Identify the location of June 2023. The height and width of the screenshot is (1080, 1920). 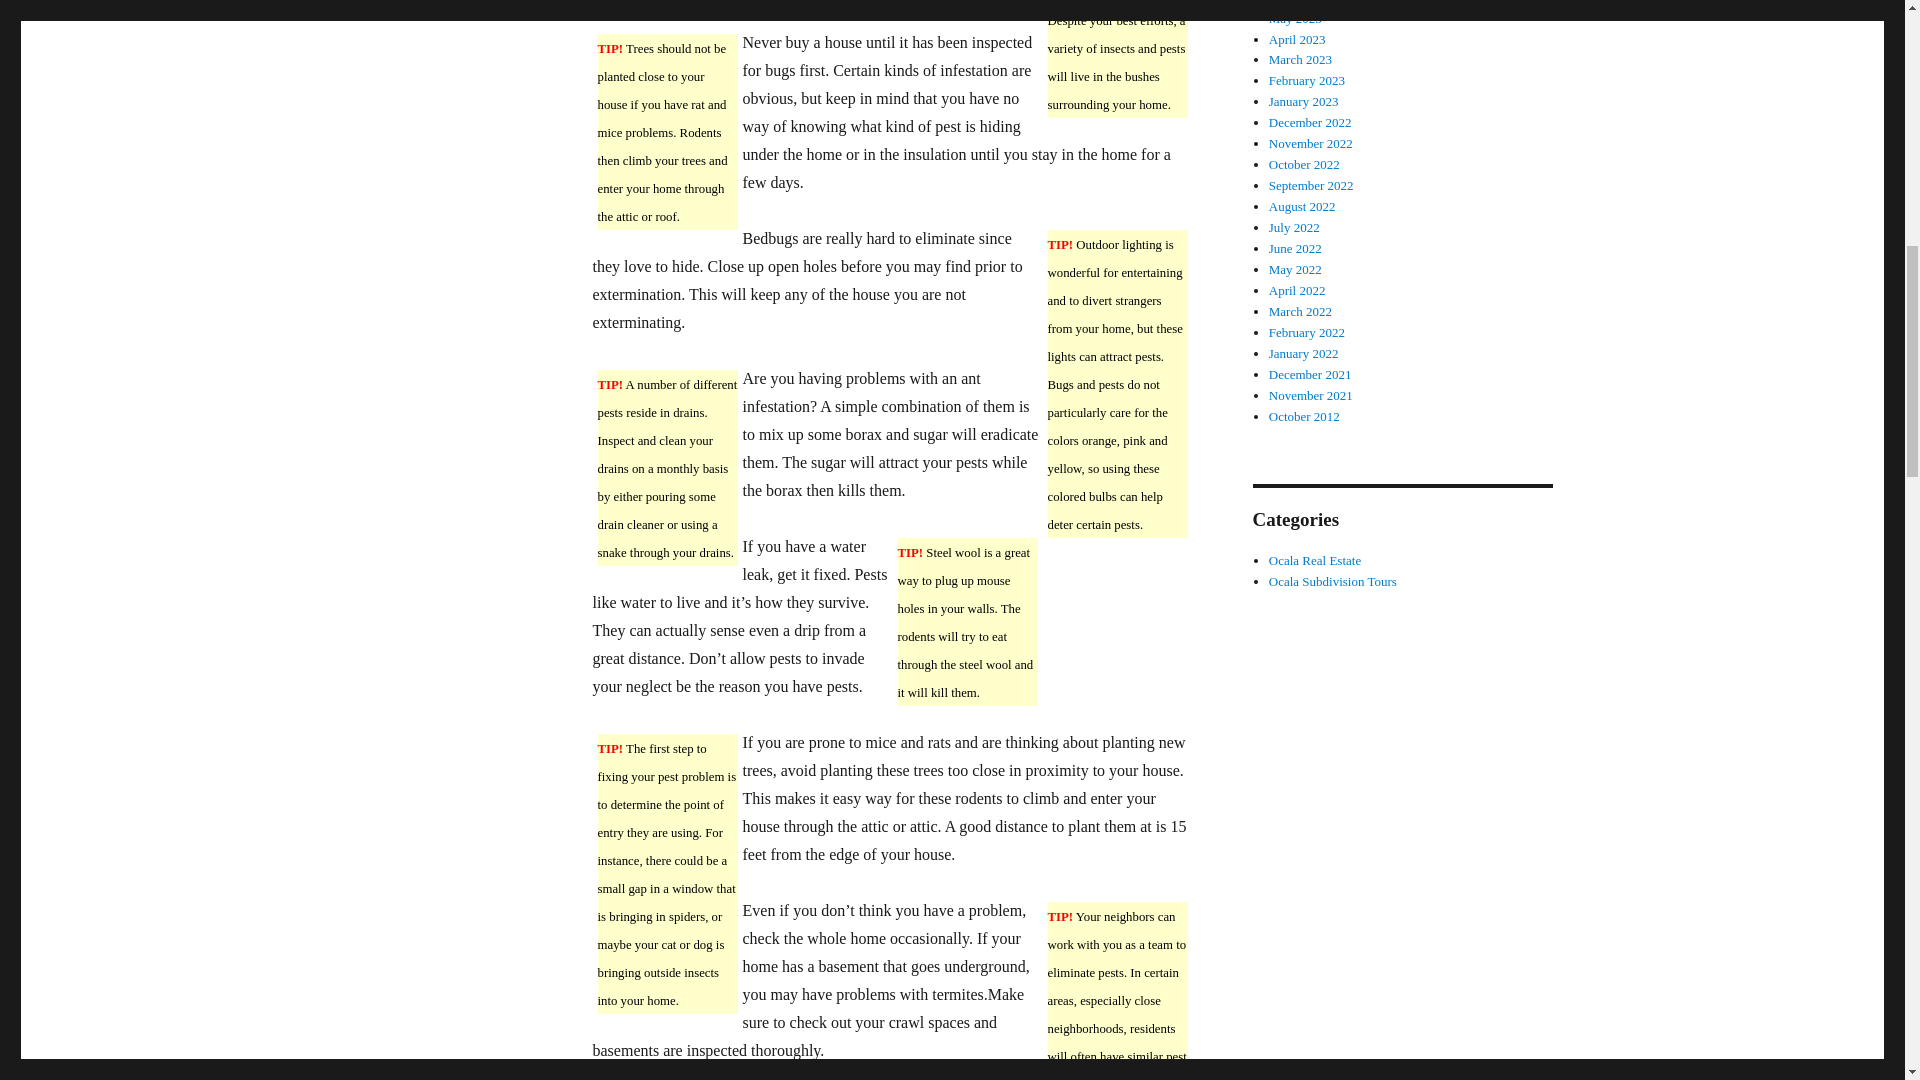
(1296, 2).